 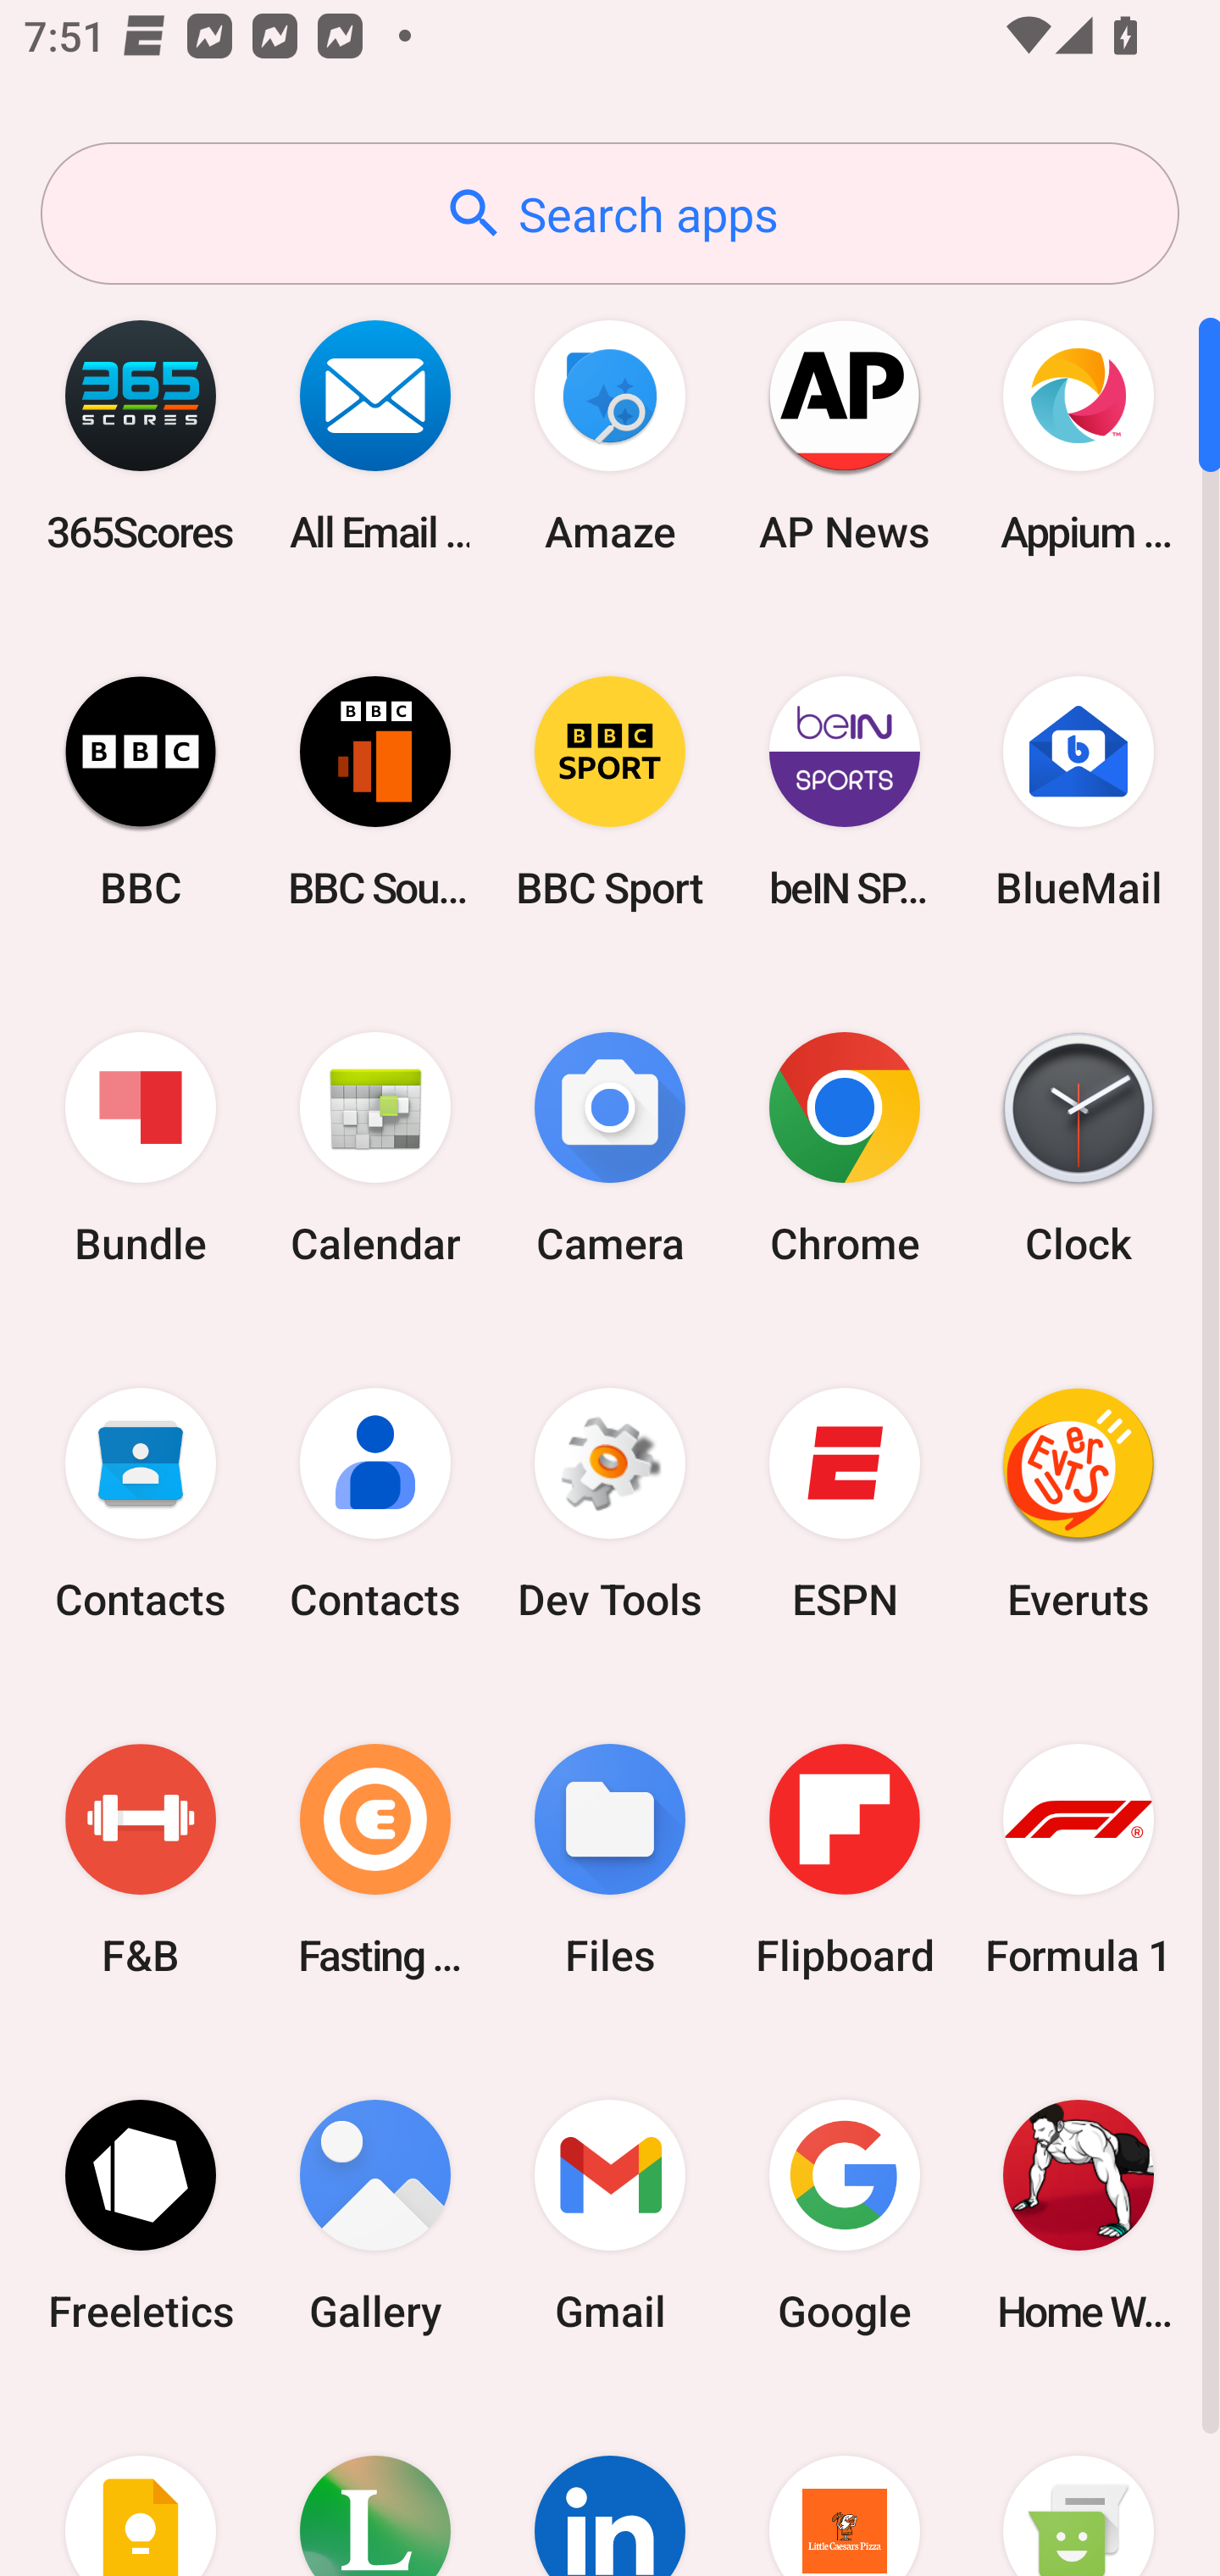 What do you see at coordinates (610, 1149) in the screenshot?
I see `Camera` at bounding box center [610, 1149].